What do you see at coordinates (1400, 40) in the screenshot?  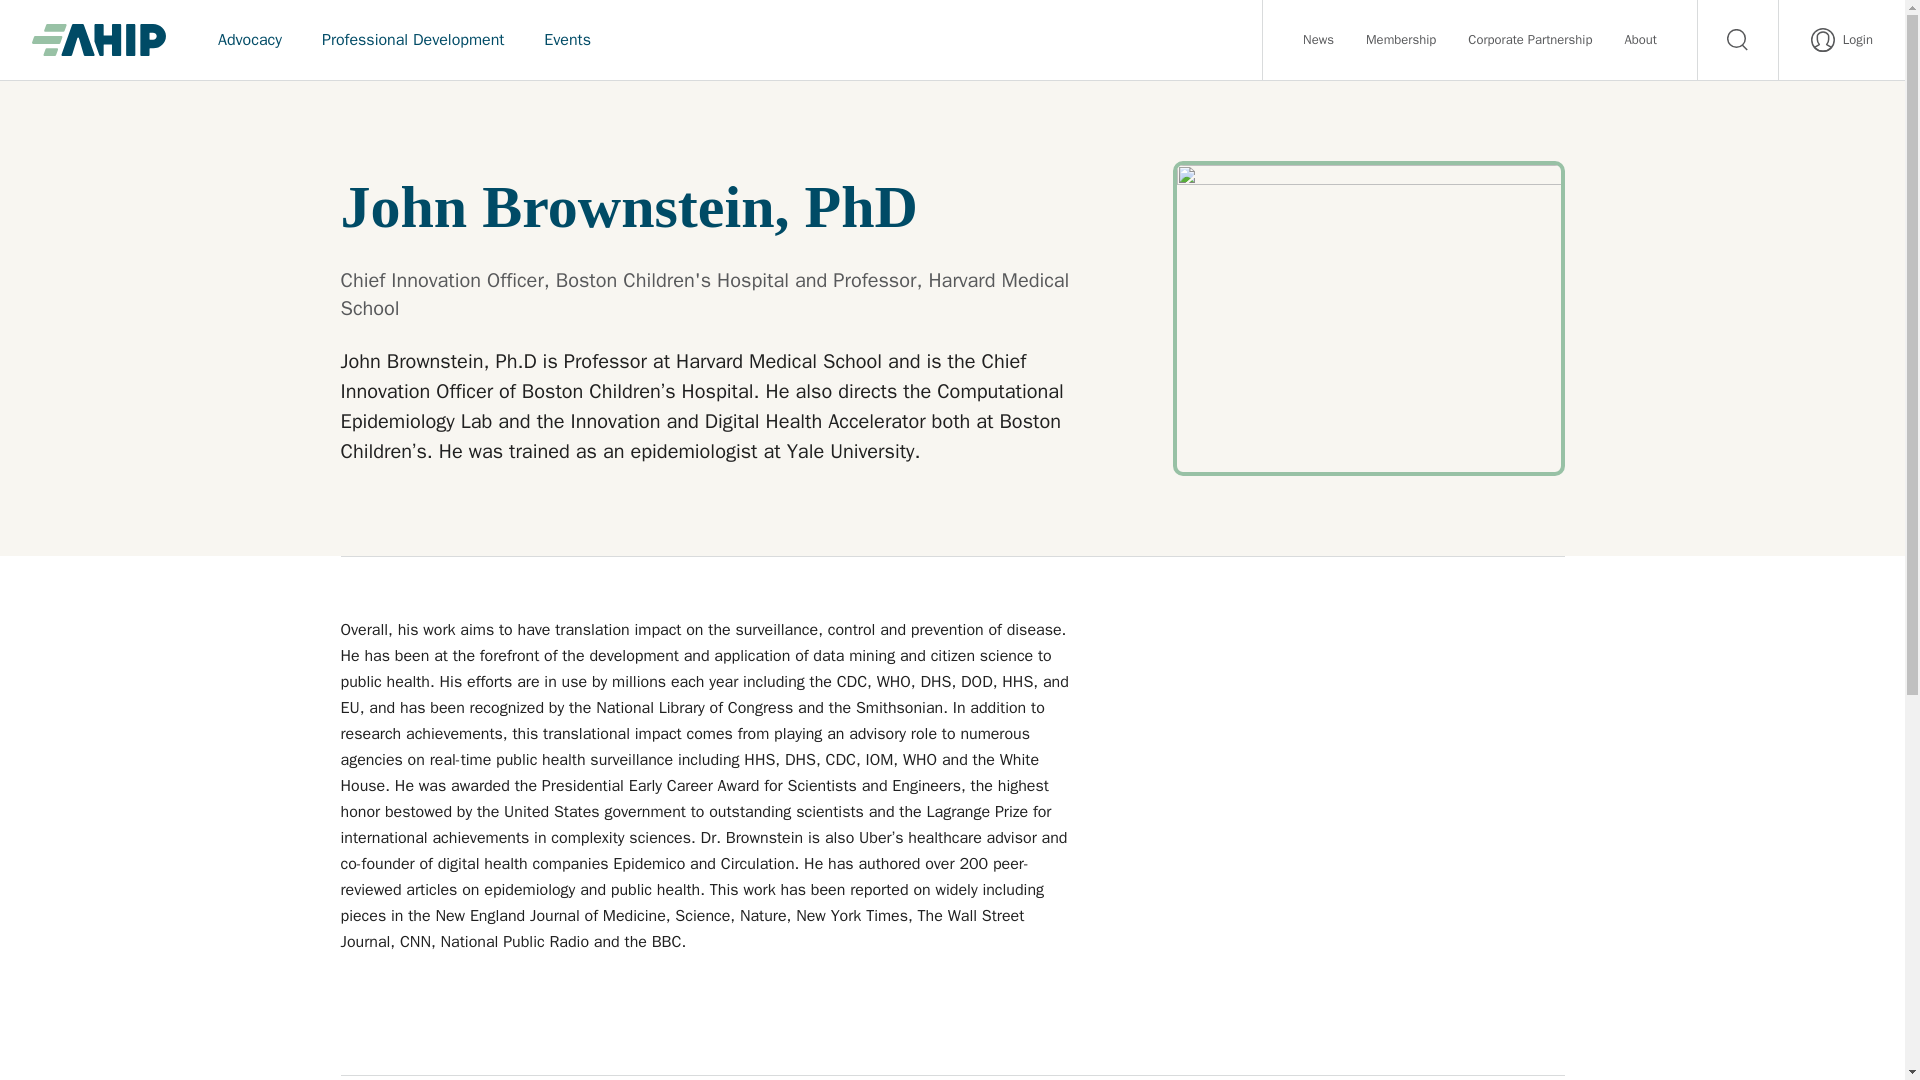 I see `Membership` at bounding box center [1400, 40].